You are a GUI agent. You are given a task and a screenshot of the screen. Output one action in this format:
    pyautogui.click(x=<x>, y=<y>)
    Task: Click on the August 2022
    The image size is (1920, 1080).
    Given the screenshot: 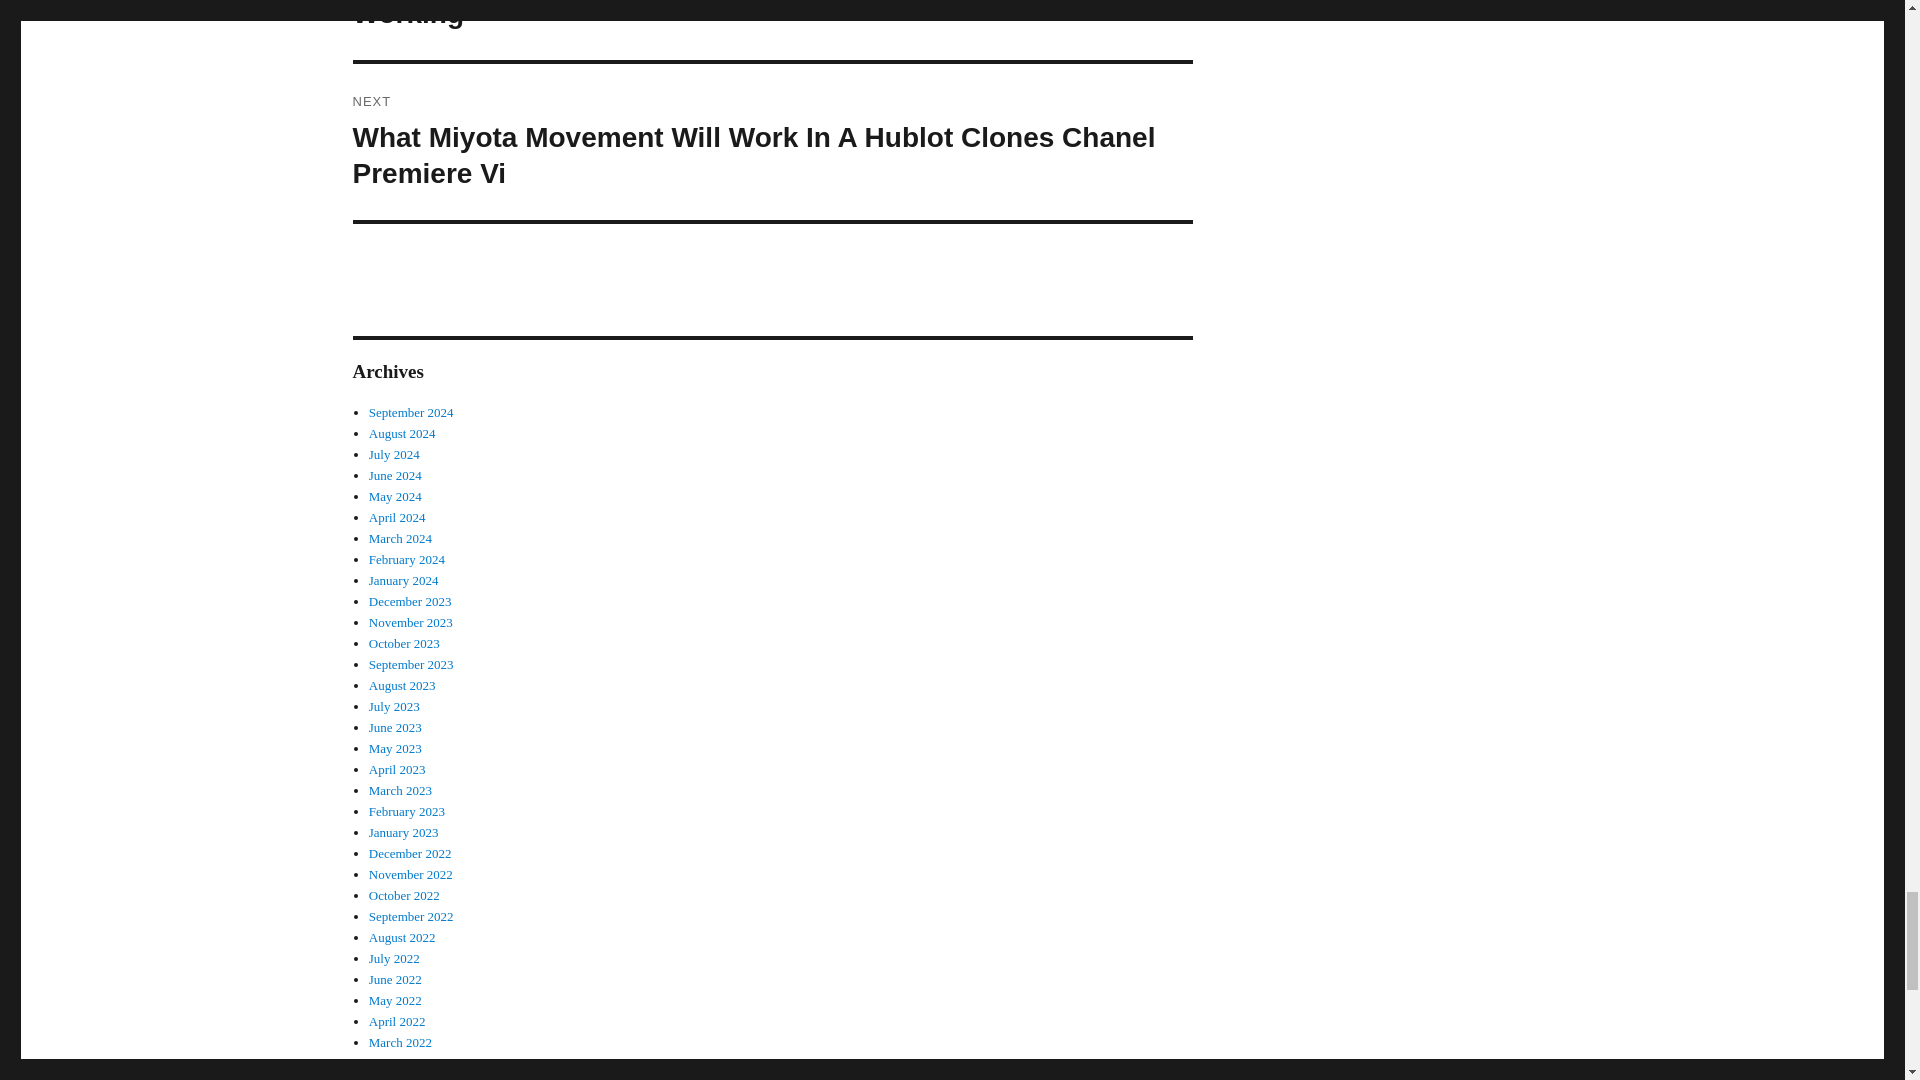 What is the action you would take?
    pyautogui.click(x=402, y=937)
    